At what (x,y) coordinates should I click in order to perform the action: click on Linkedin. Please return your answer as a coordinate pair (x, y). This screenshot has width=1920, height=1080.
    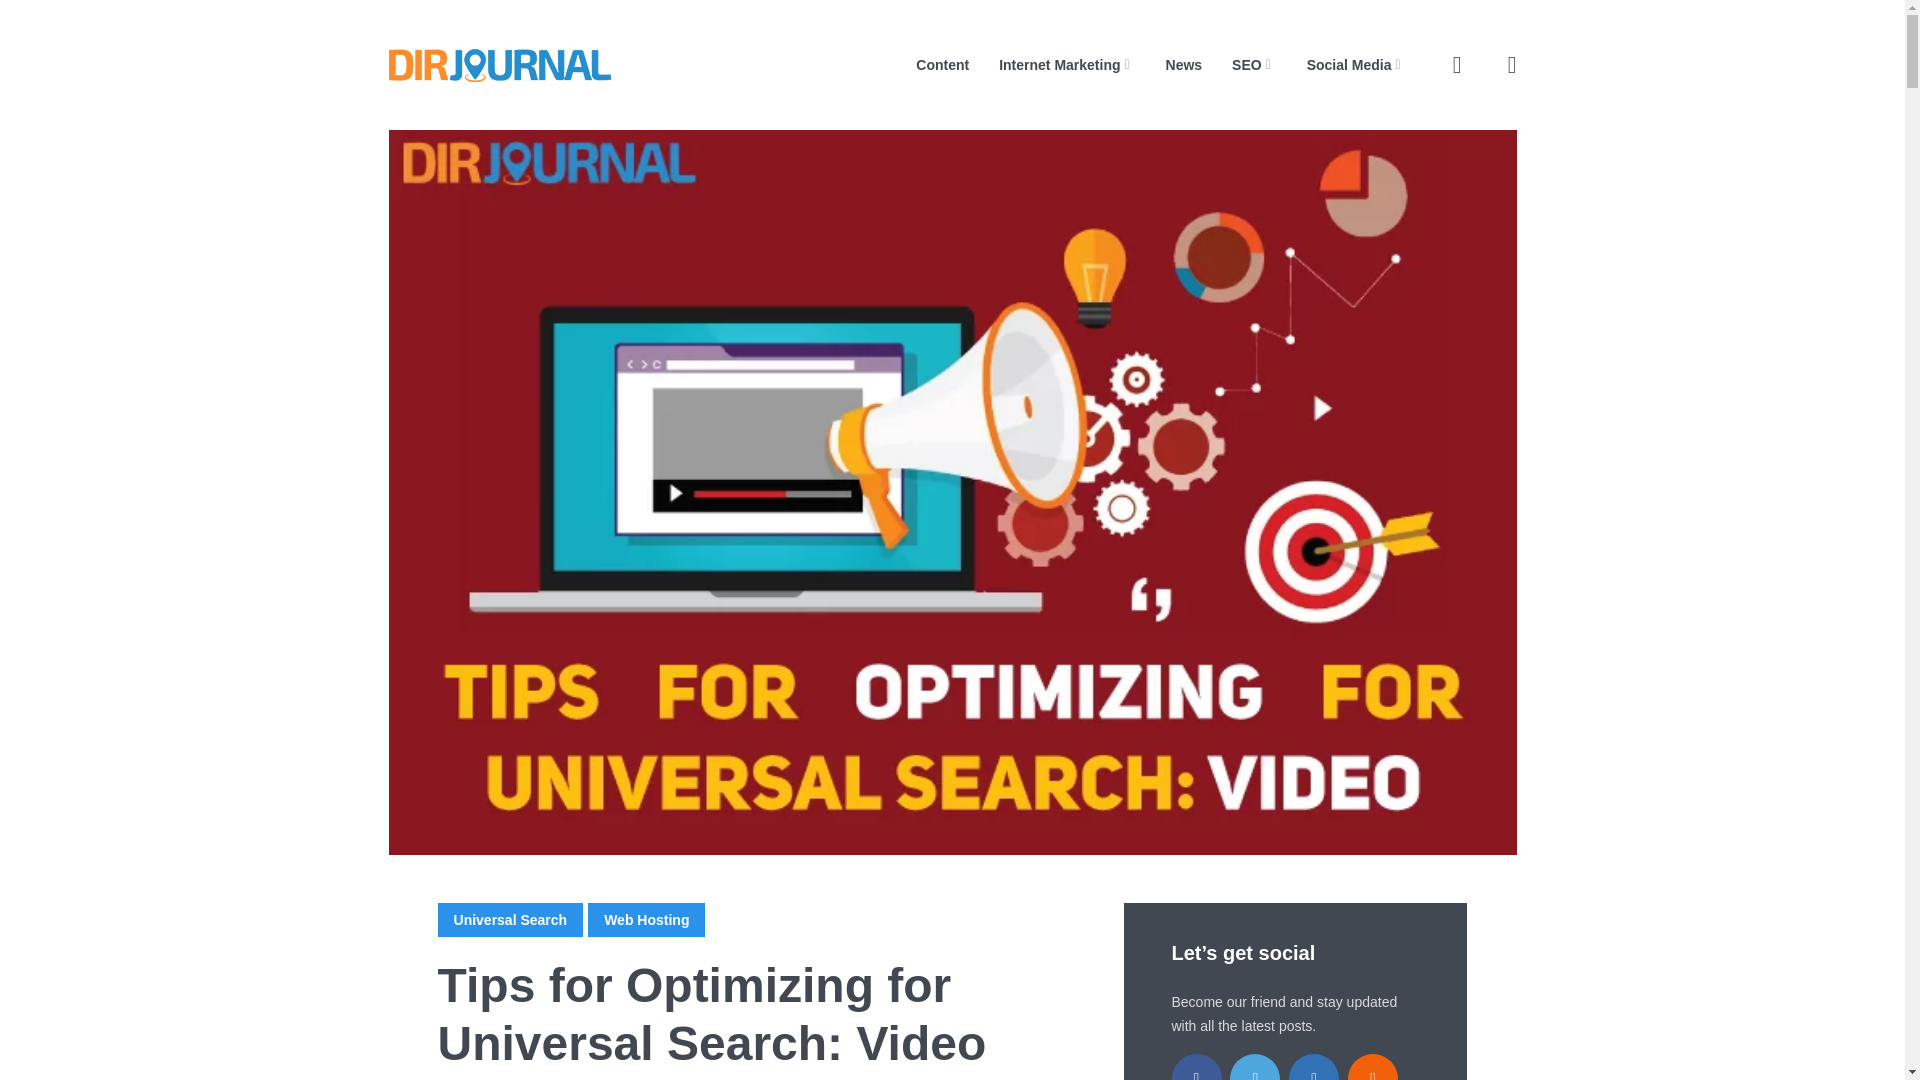
    Looking at the image, I should click on (1313, 1067).